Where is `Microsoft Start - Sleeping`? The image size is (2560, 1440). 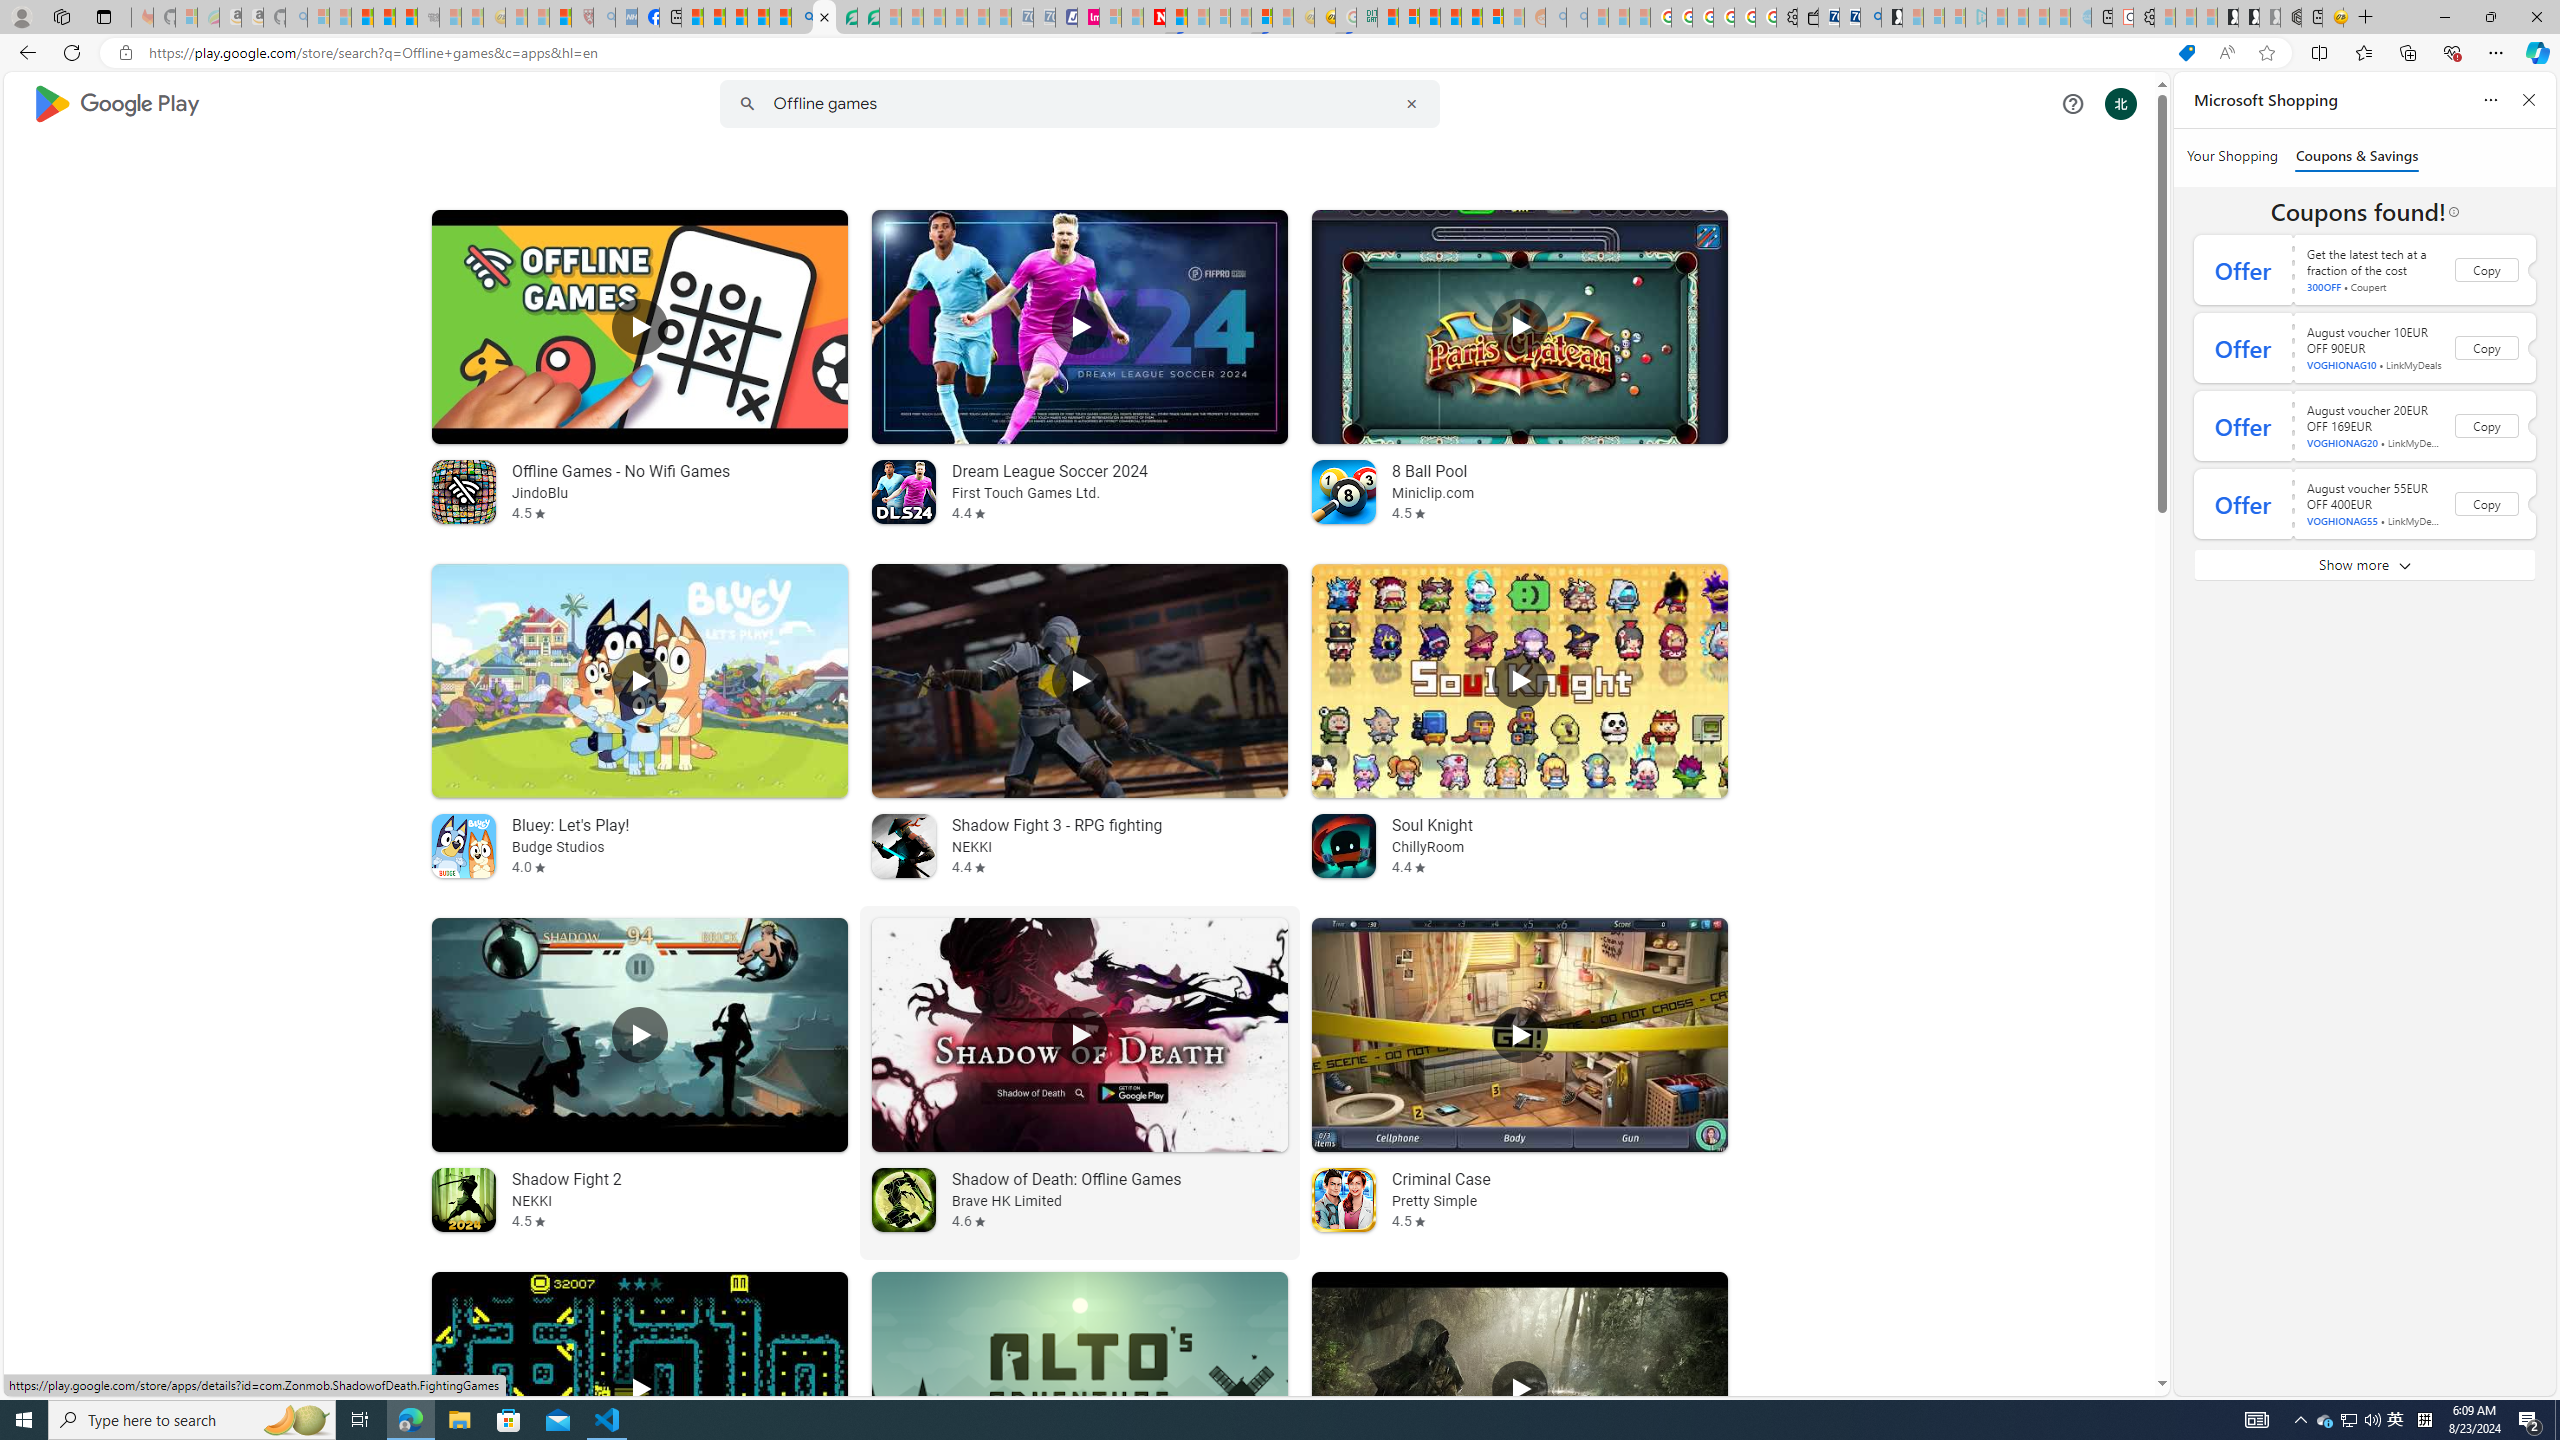 Microsoft Start - Sleeping is located at coordinates (2038, 17).